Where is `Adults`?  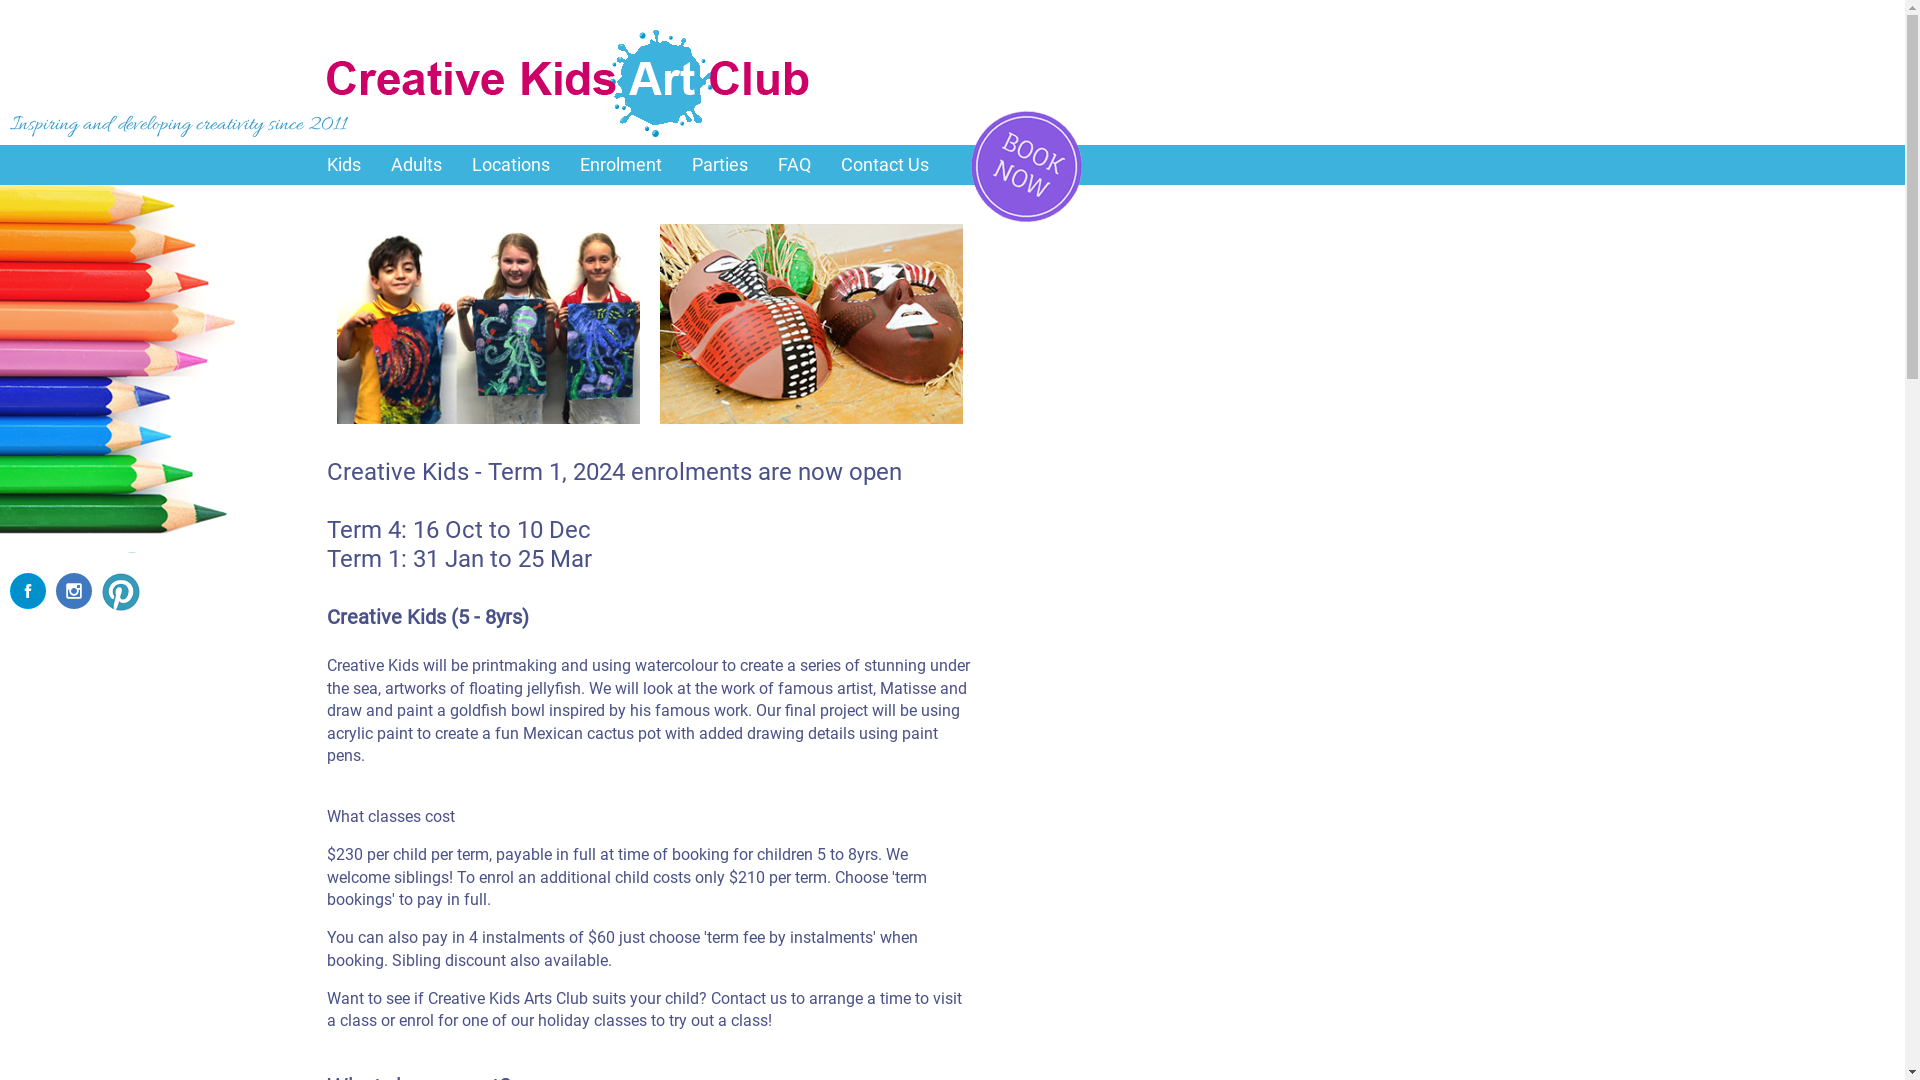 Adults is located at coordinates (416, 165).